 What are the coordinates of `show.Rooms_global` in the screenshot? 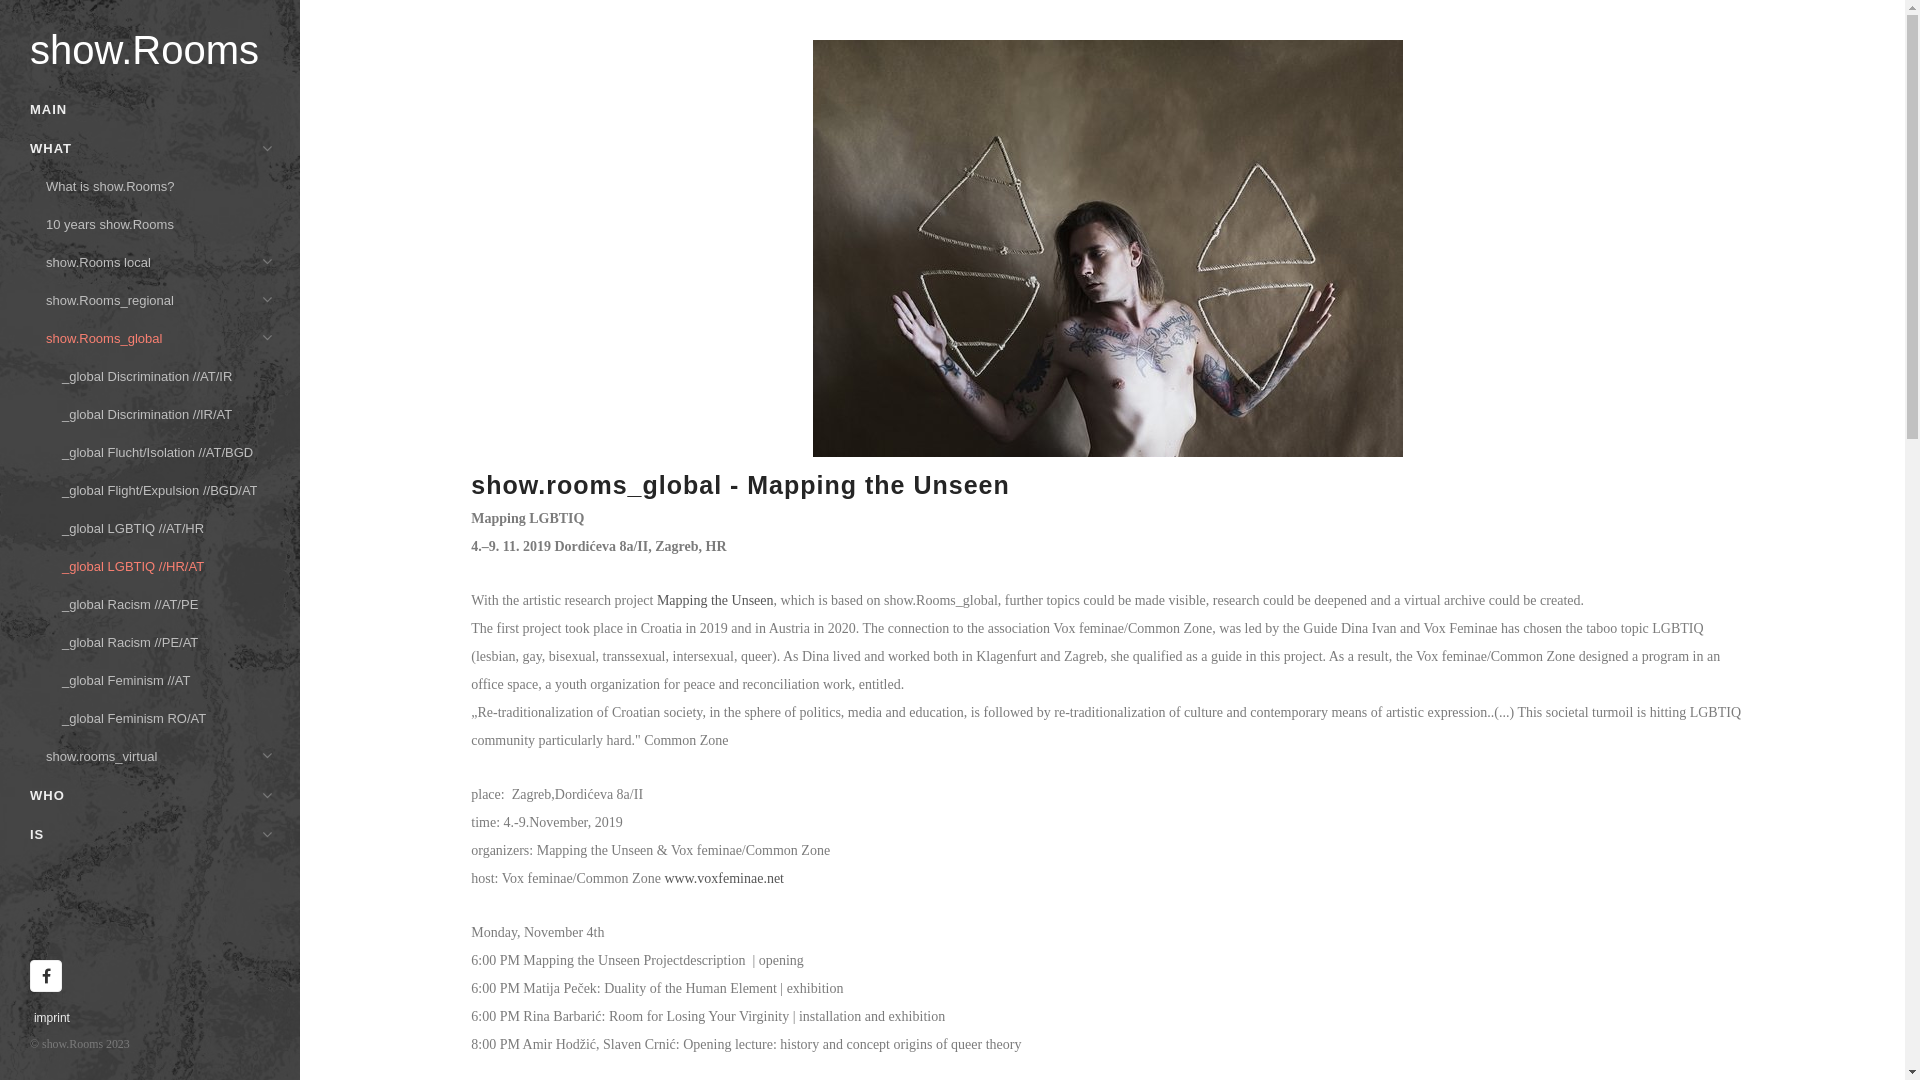 It's located at (152, 339).